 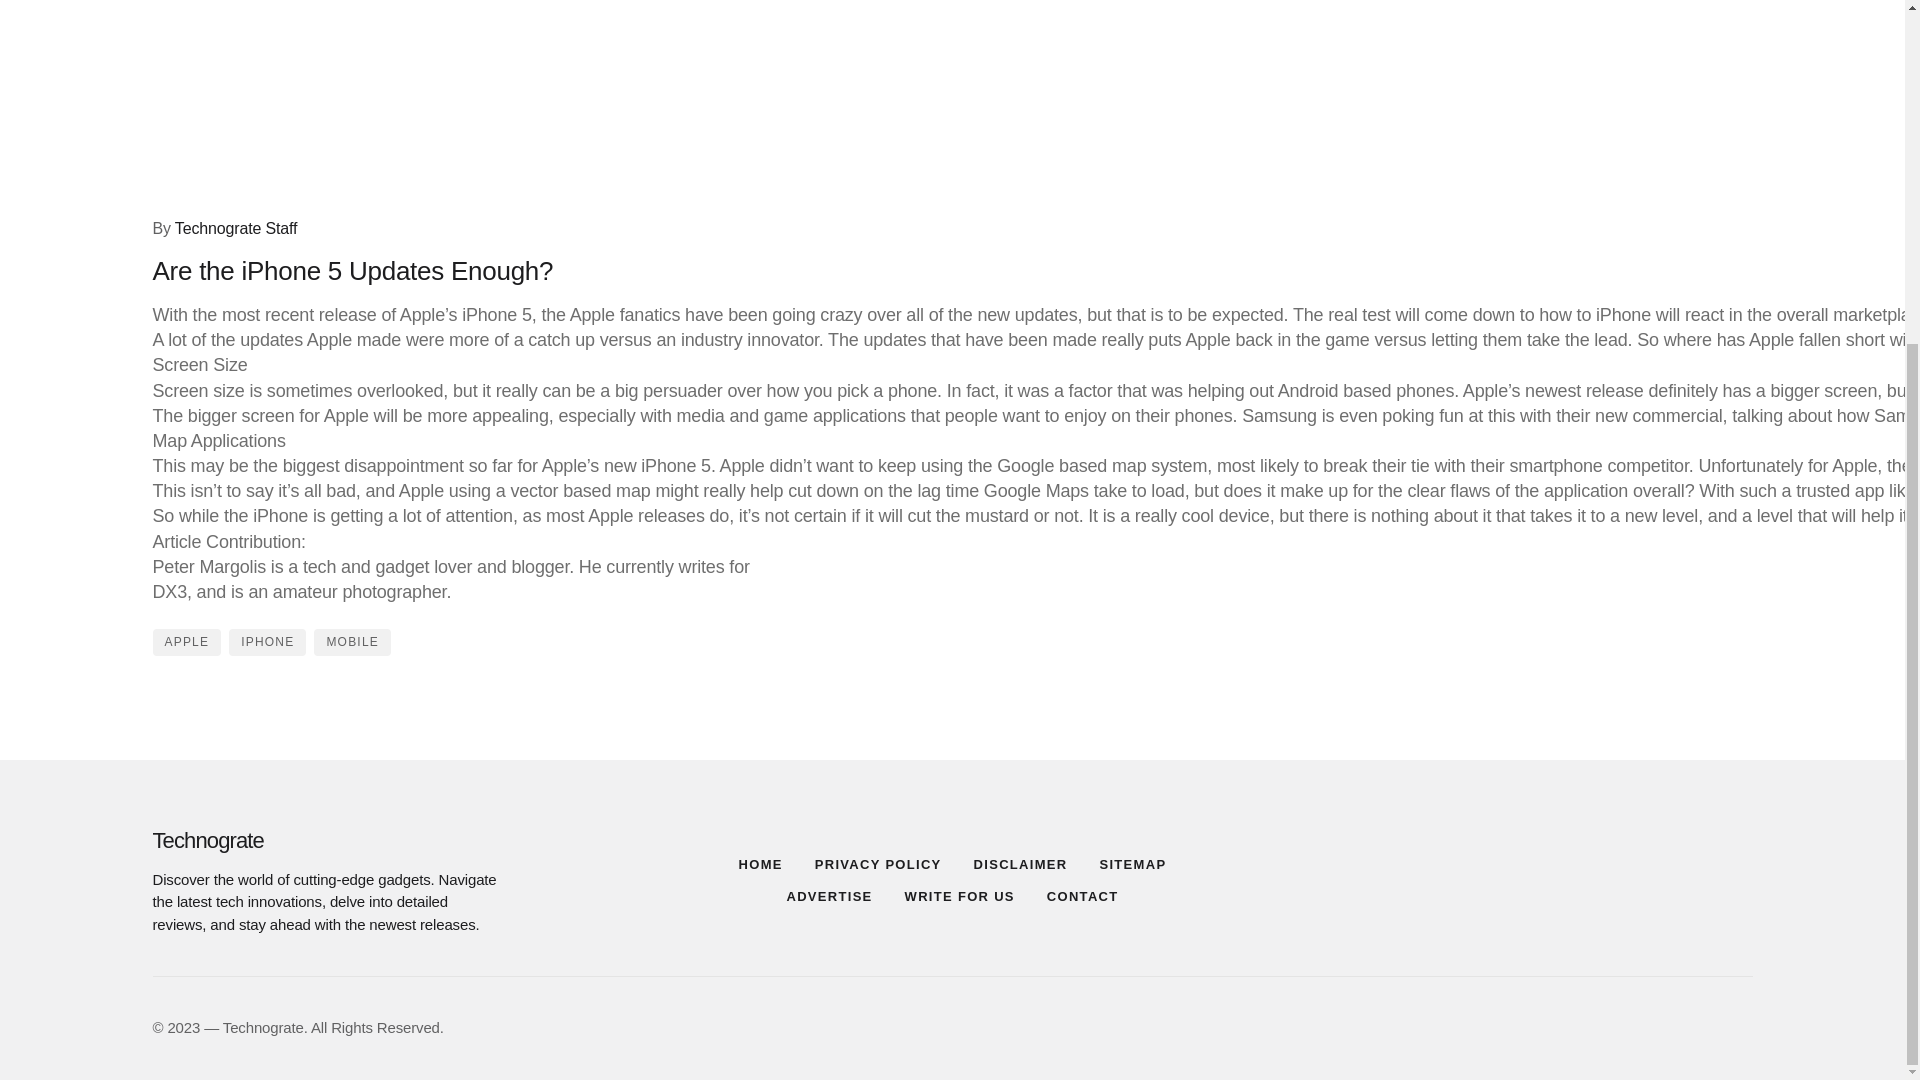 I want to click on Are the iPhone 5 Updates Enough?, so click(x=408, y=102).